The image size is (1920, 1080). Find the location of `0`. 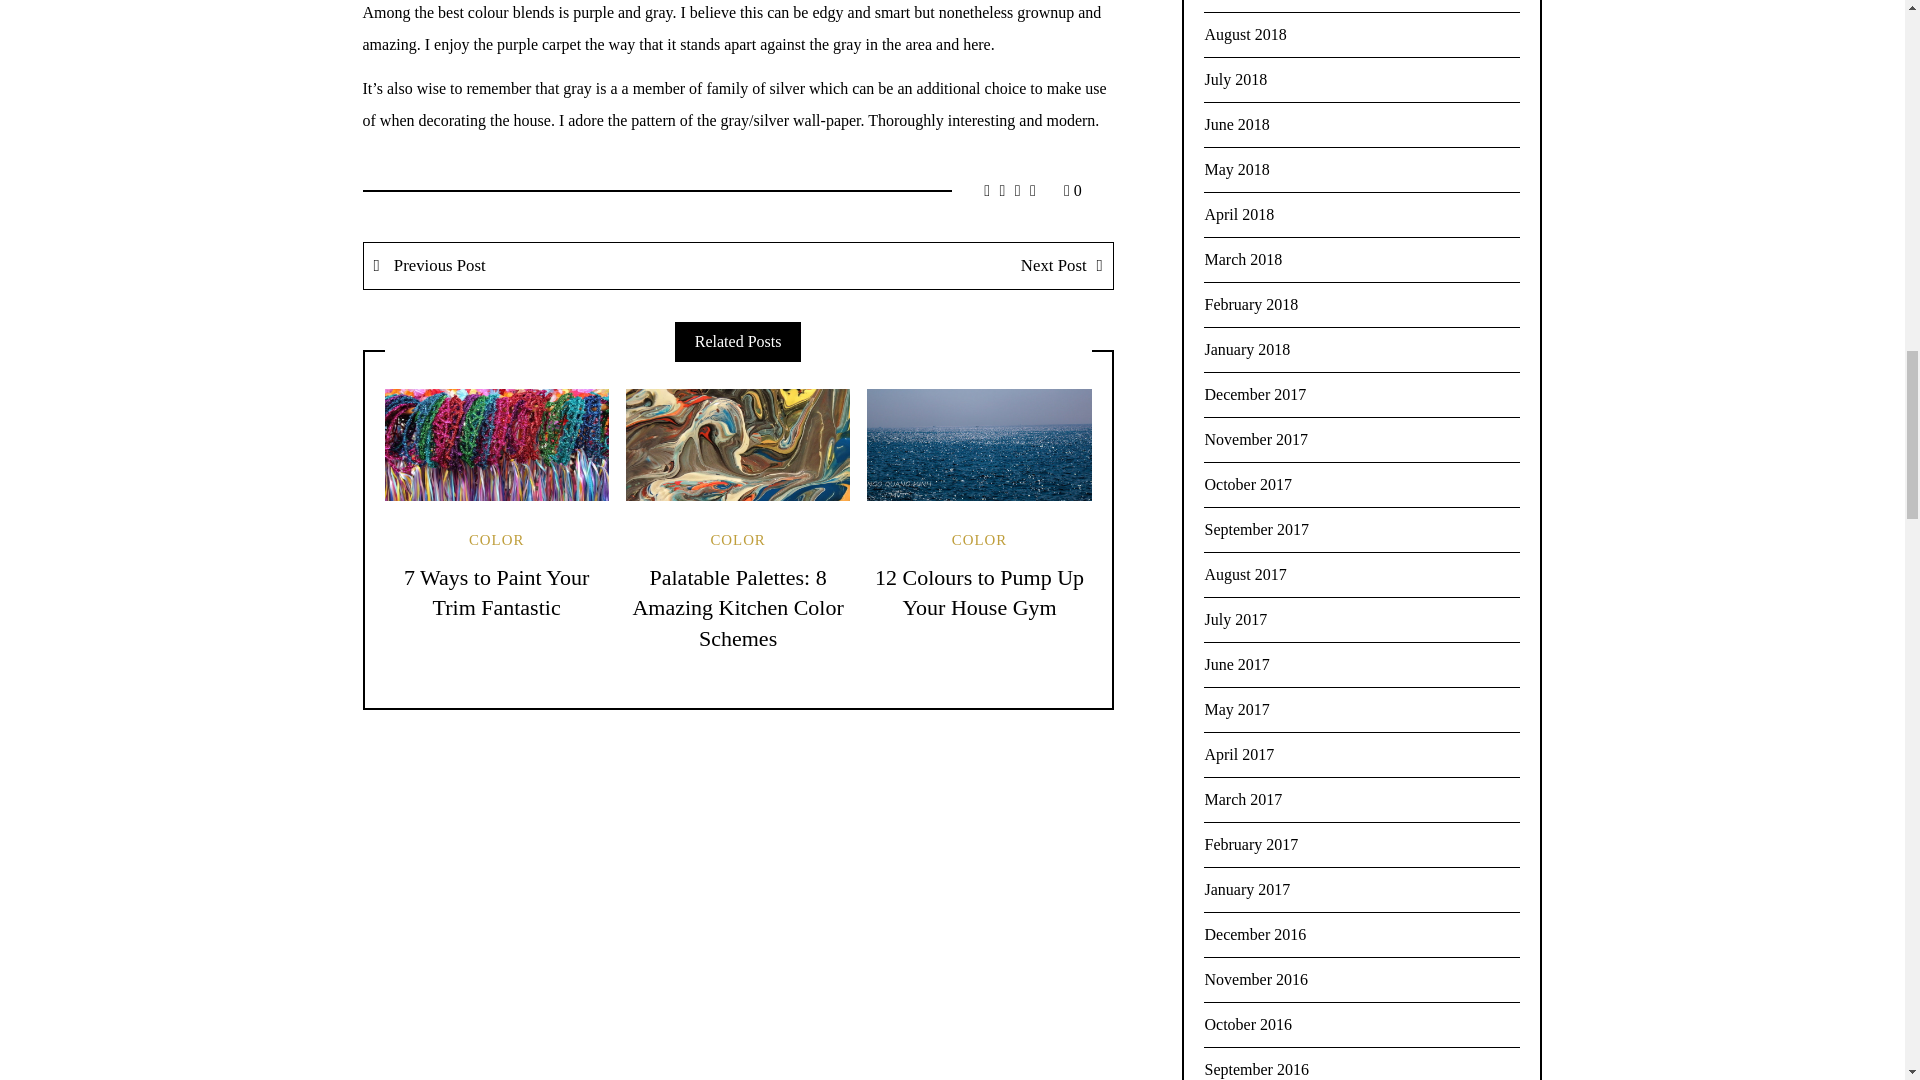

0 is located at coordinates (1072, 190).